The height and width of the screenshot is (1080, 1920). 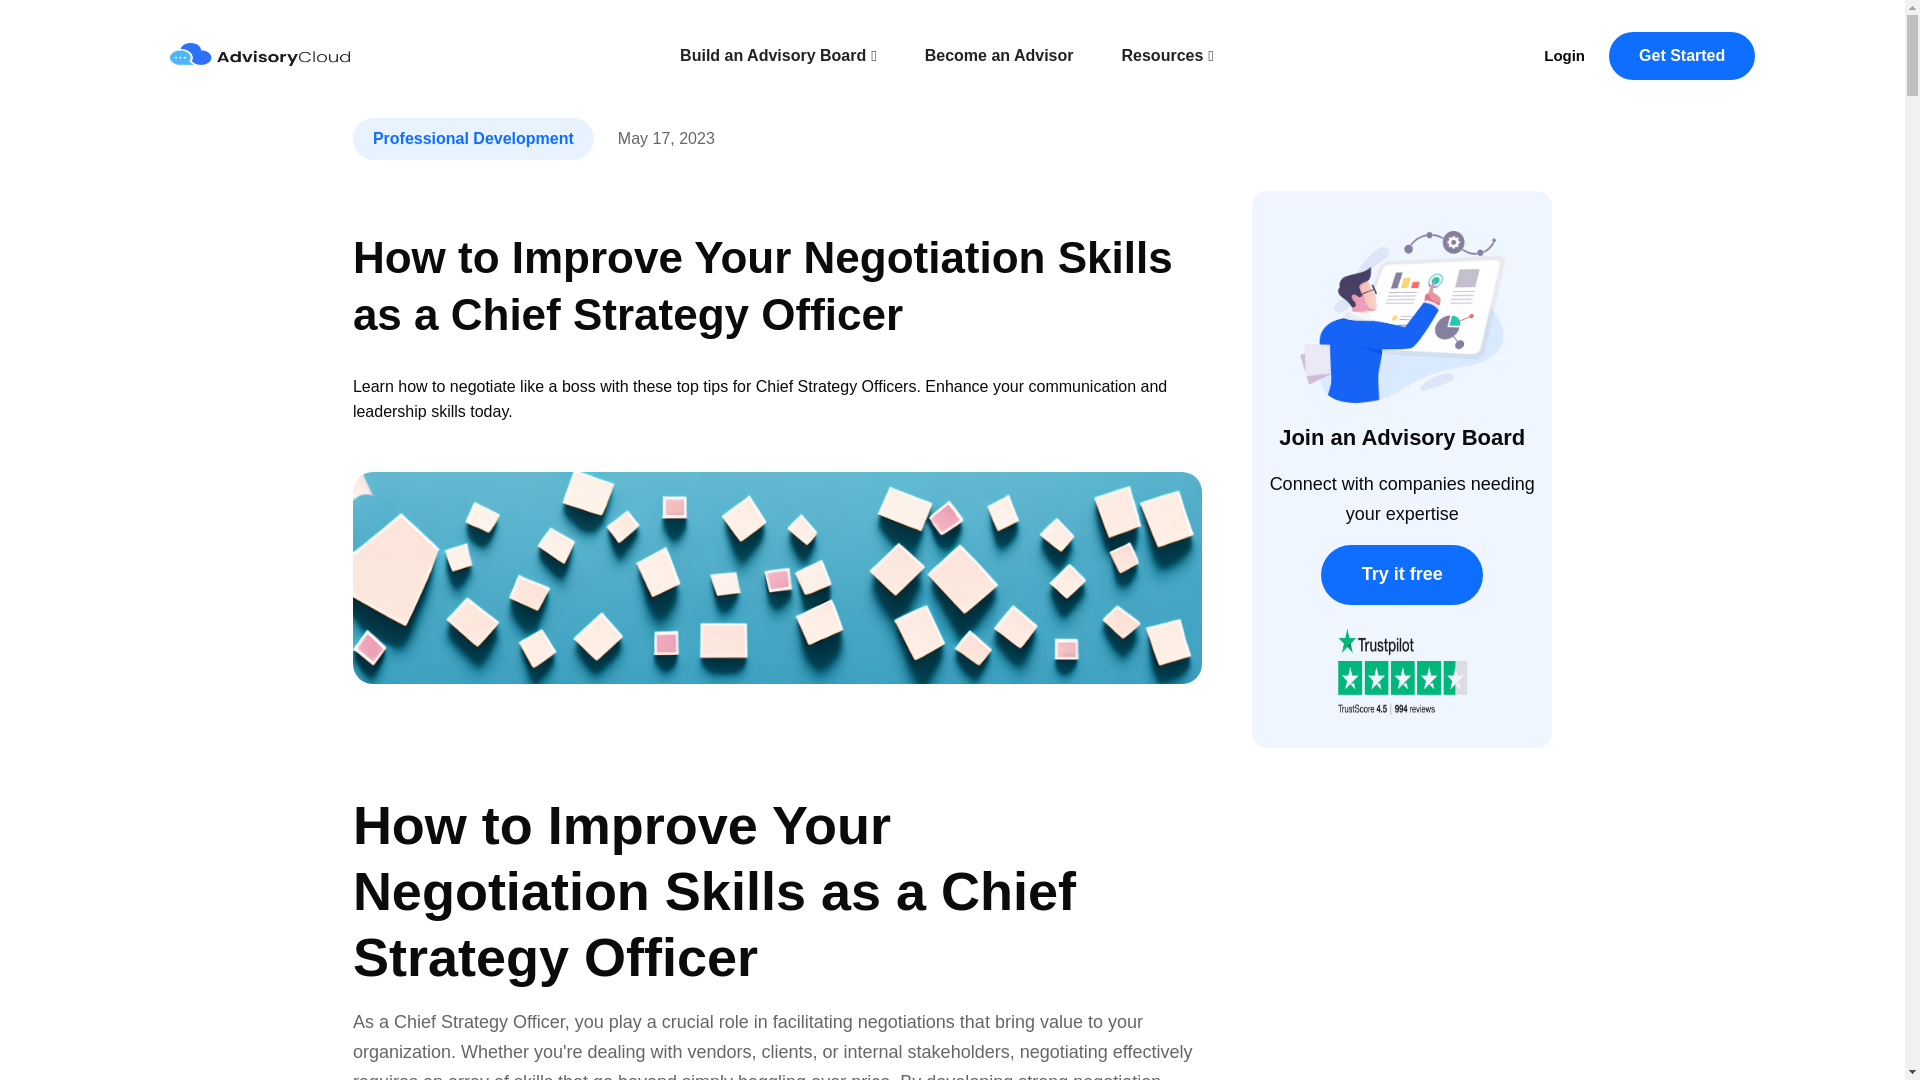 I want to click on Become an Advisor, so click(x=999, y=56).